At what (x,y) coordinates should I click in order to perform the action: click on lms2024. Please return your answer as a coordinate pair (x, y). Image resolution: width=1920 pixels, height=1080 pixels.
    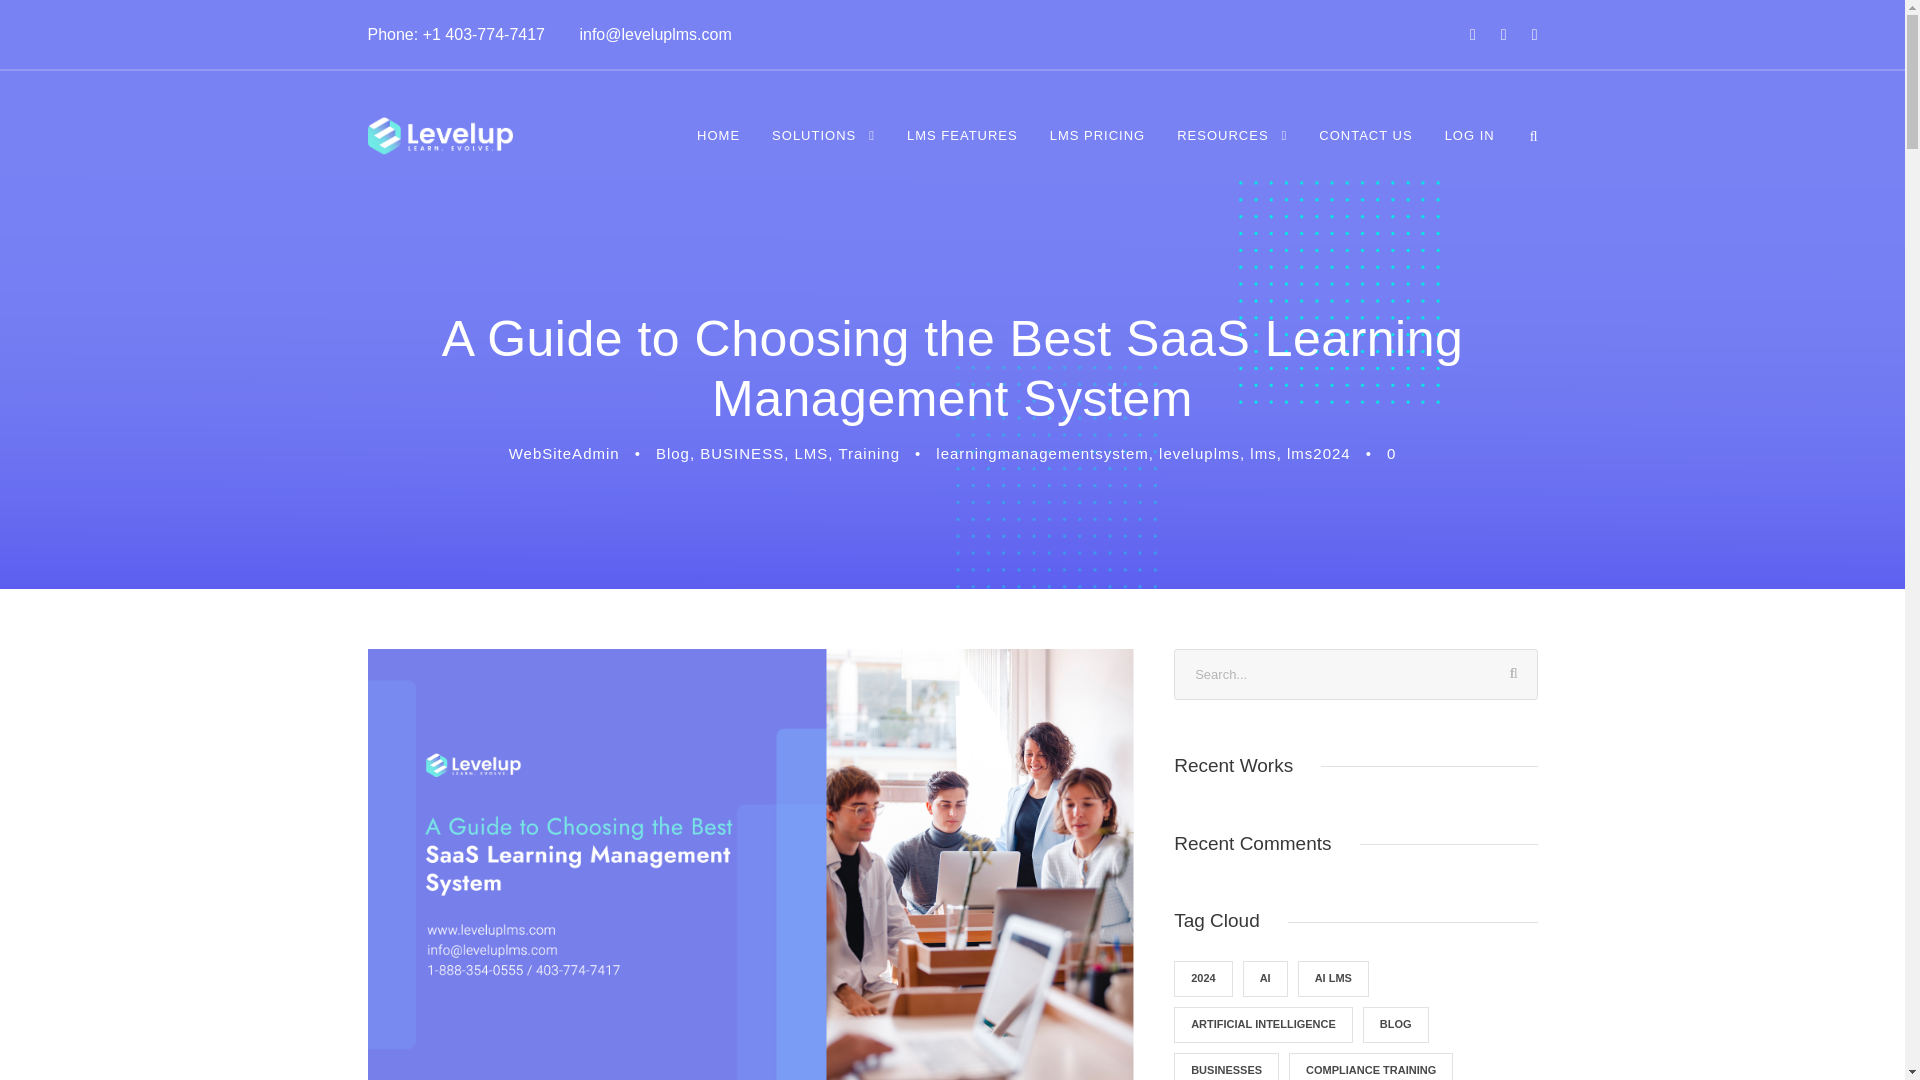
    Looking at the image, I should click on (1318, 453).